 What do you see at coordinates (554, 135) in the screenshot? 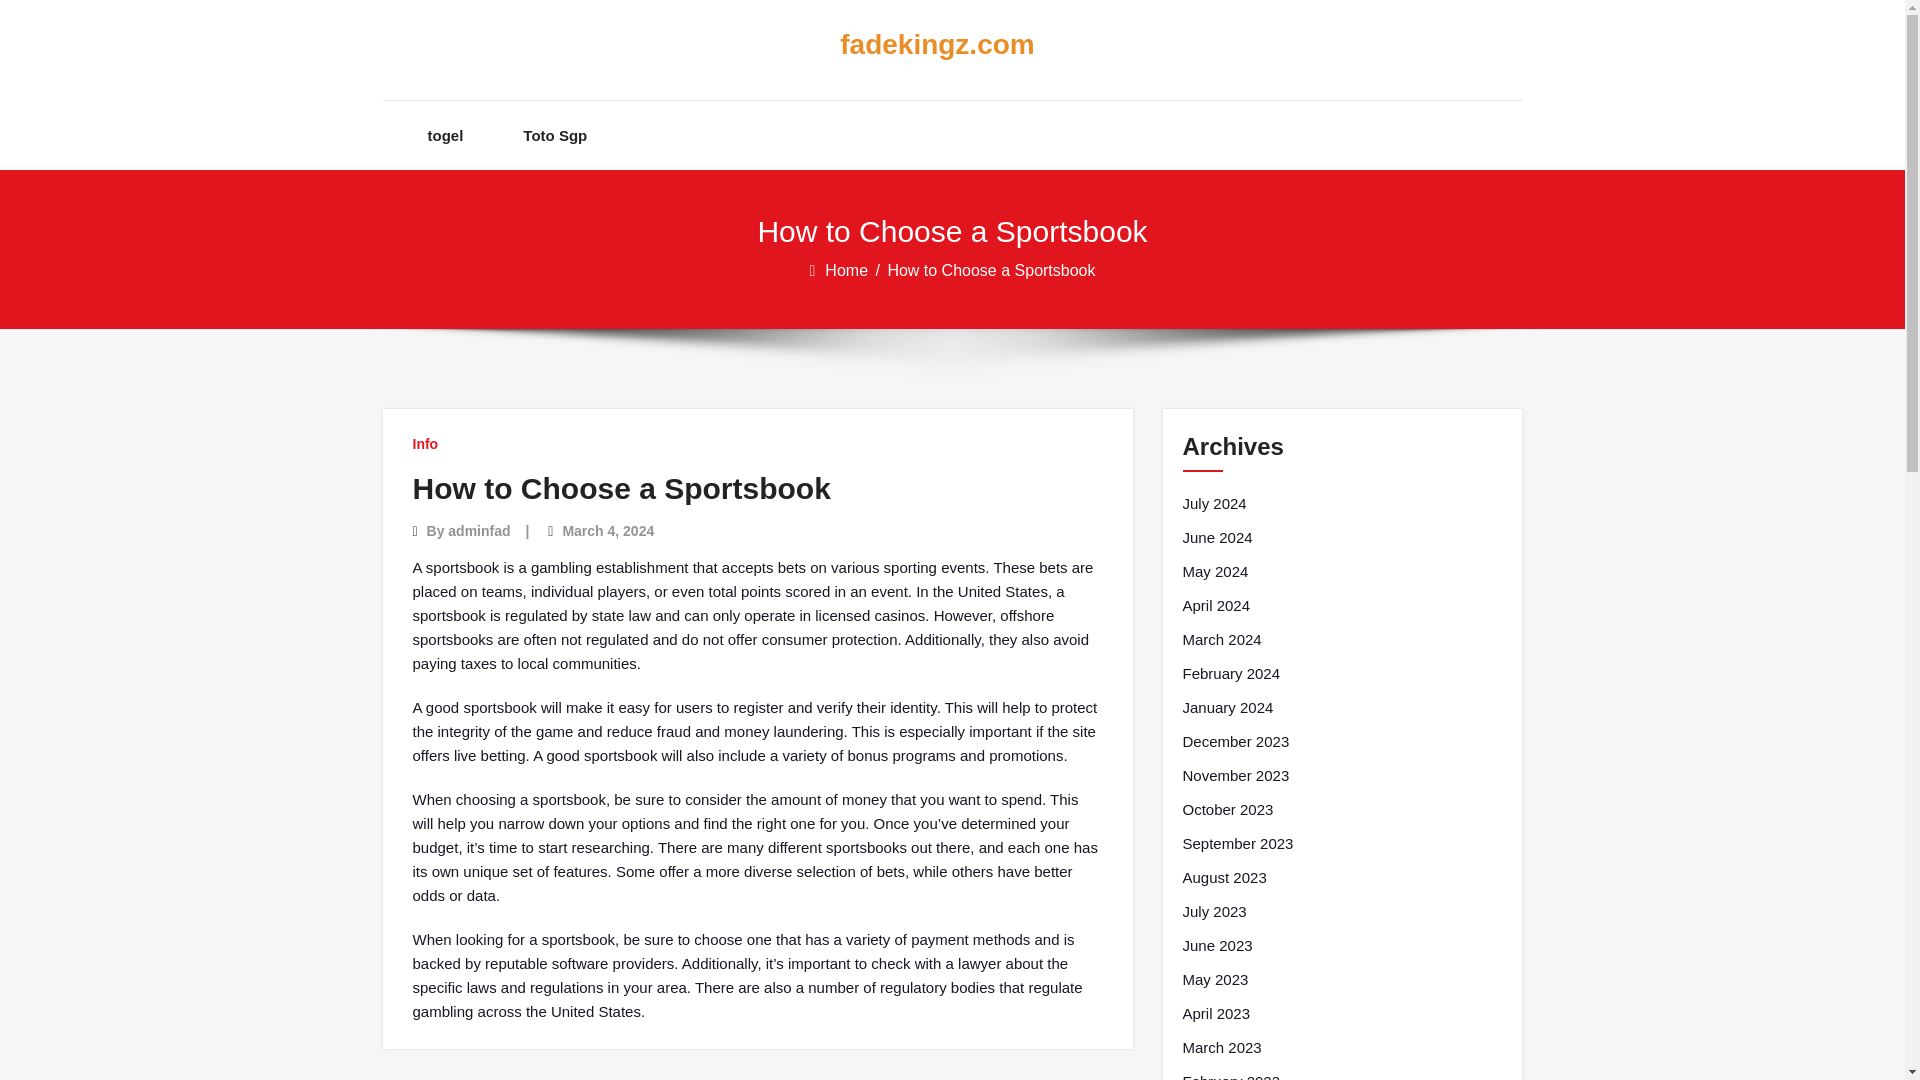
I see `Toto Sgp` at bounding box center [554, 135].